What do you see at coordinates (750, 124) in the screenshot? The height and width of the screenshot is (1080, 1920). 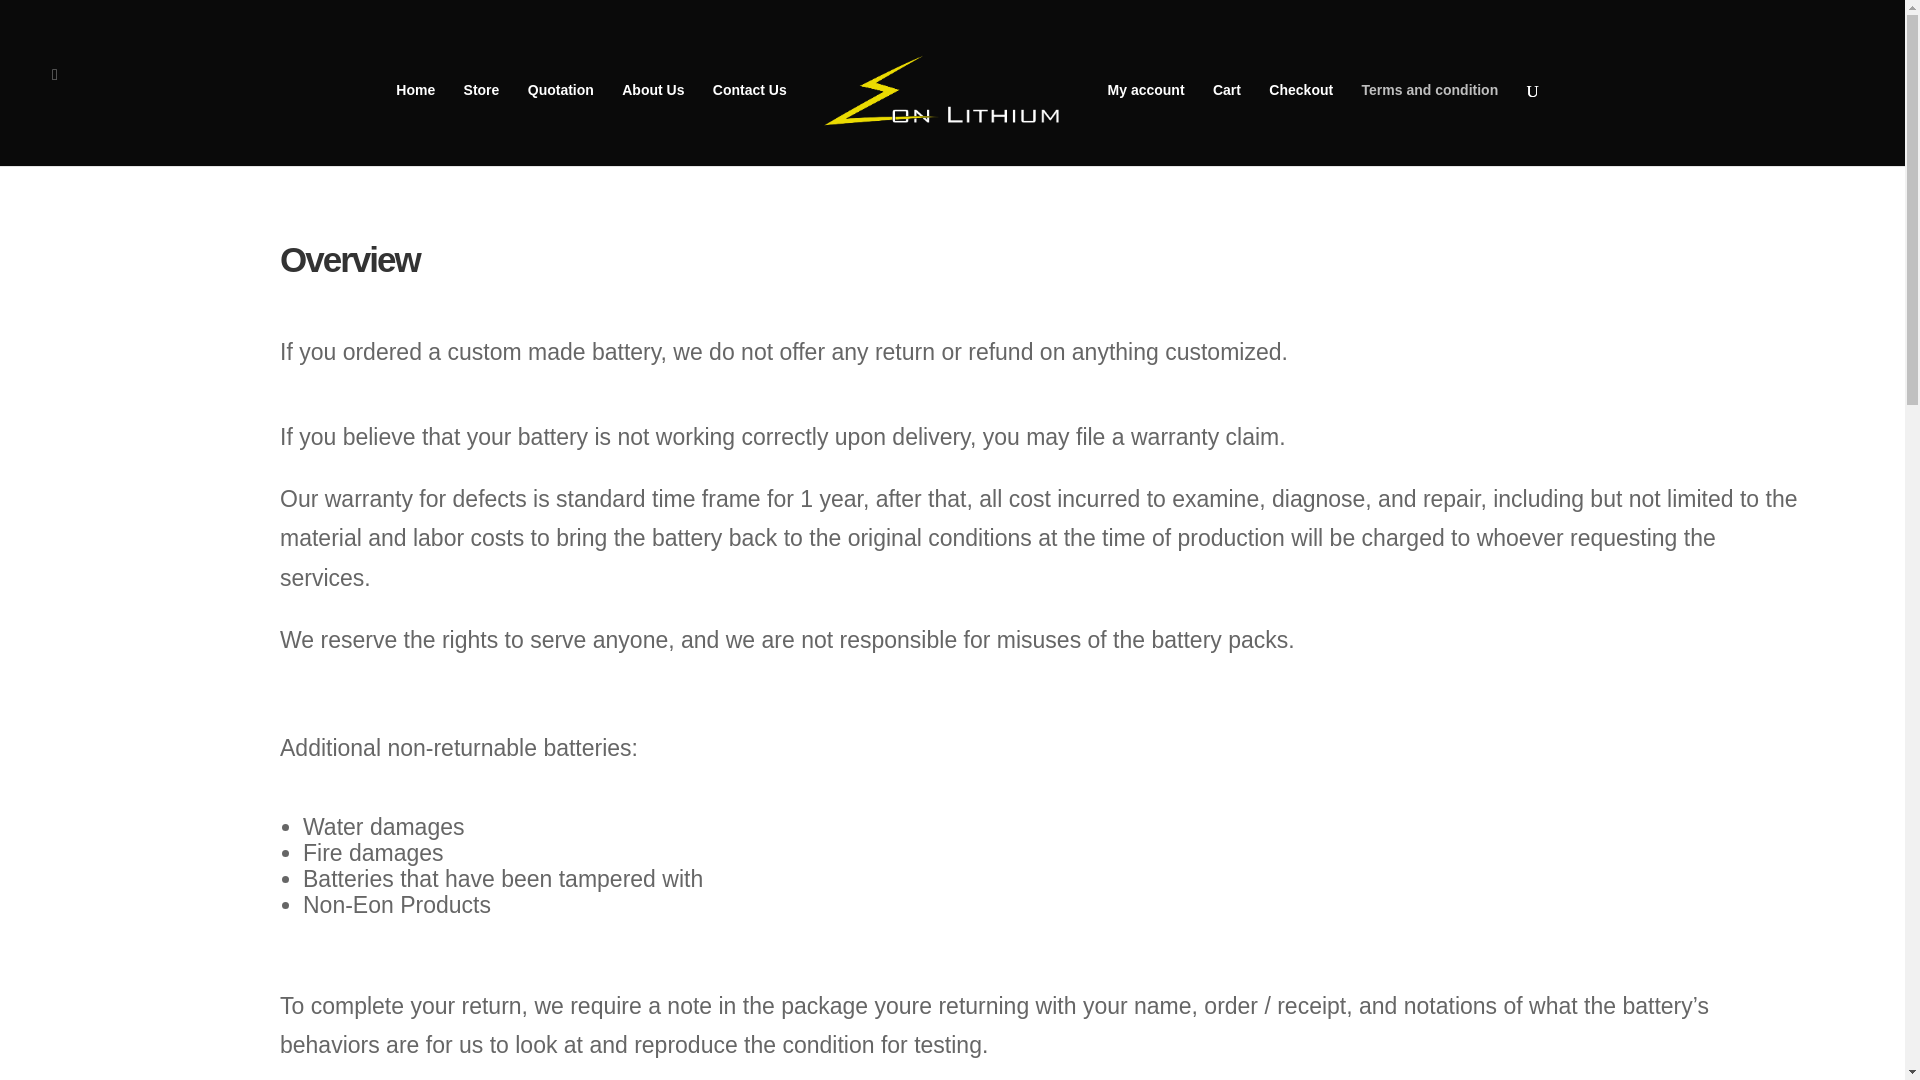 I see `Contact Us` at bounding box center [750, 124].